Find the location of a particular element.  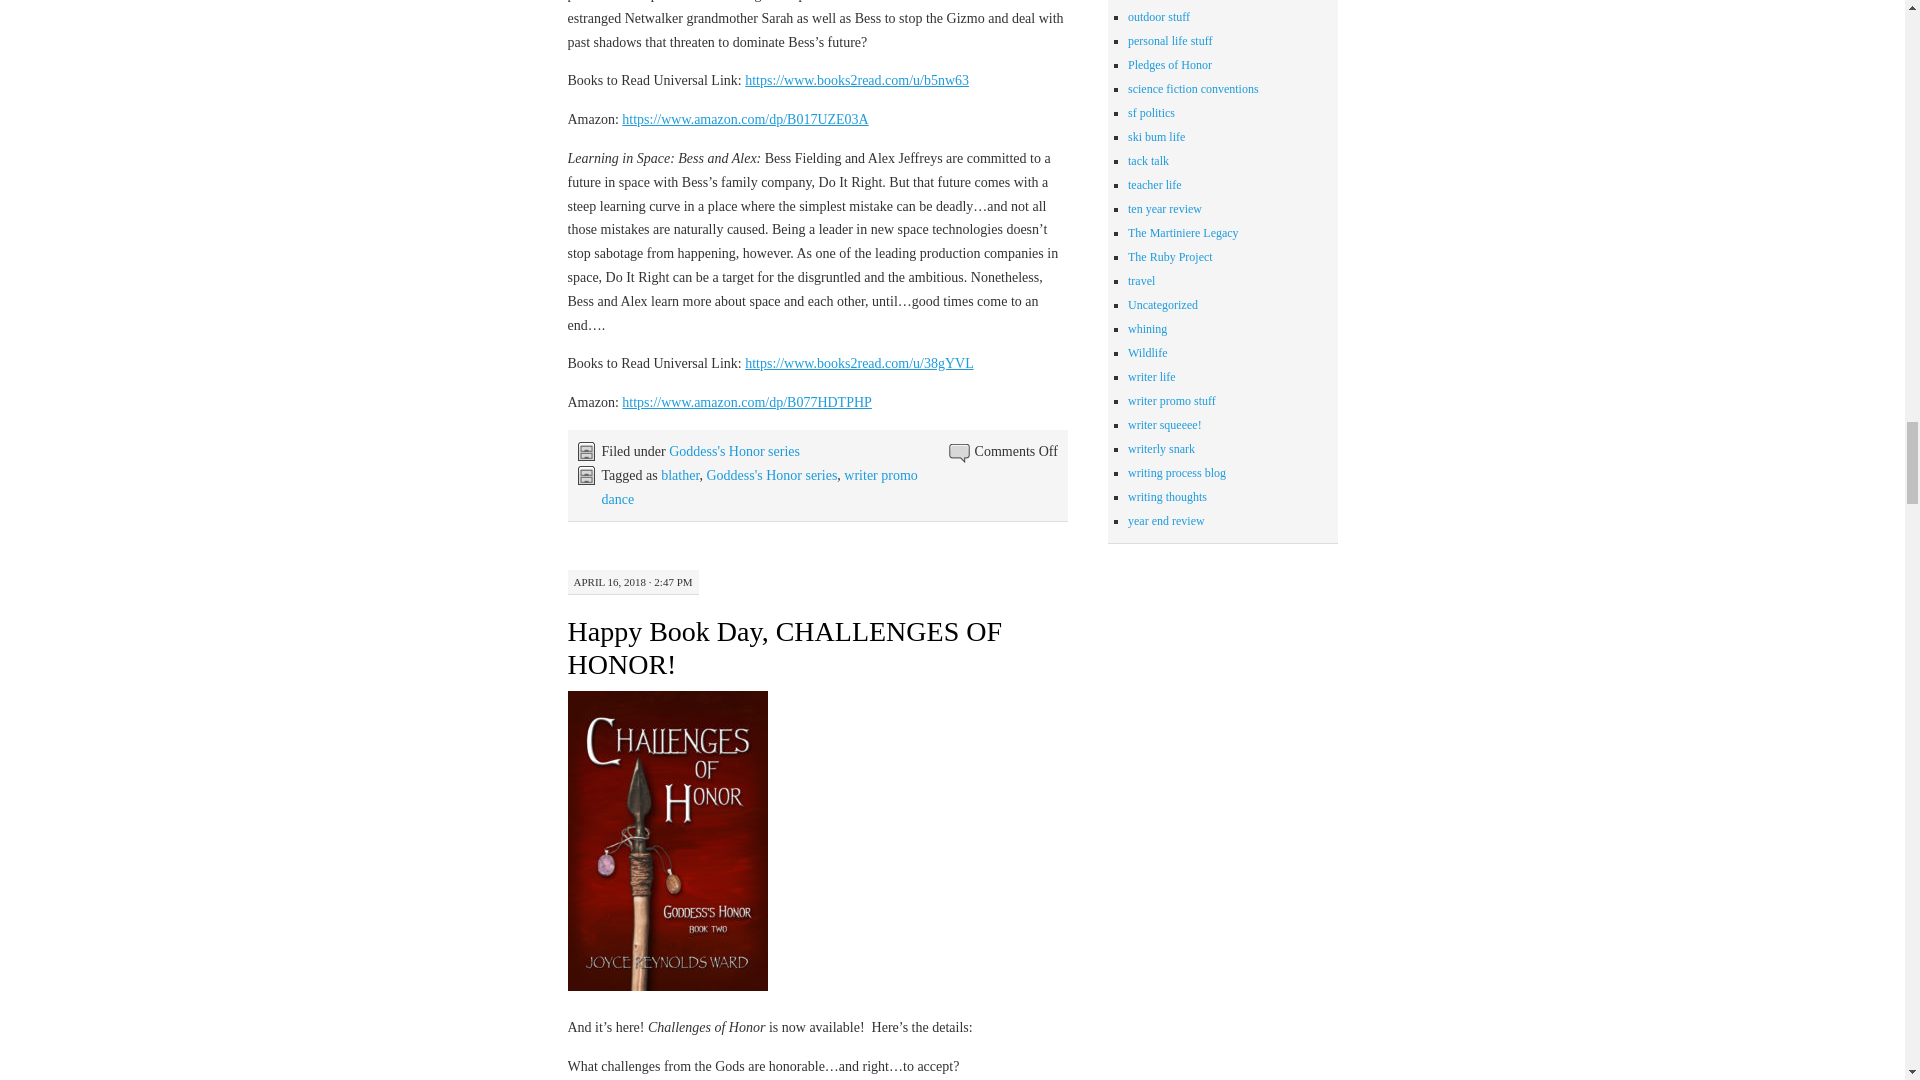

blather is located at coordinates (679, 474).